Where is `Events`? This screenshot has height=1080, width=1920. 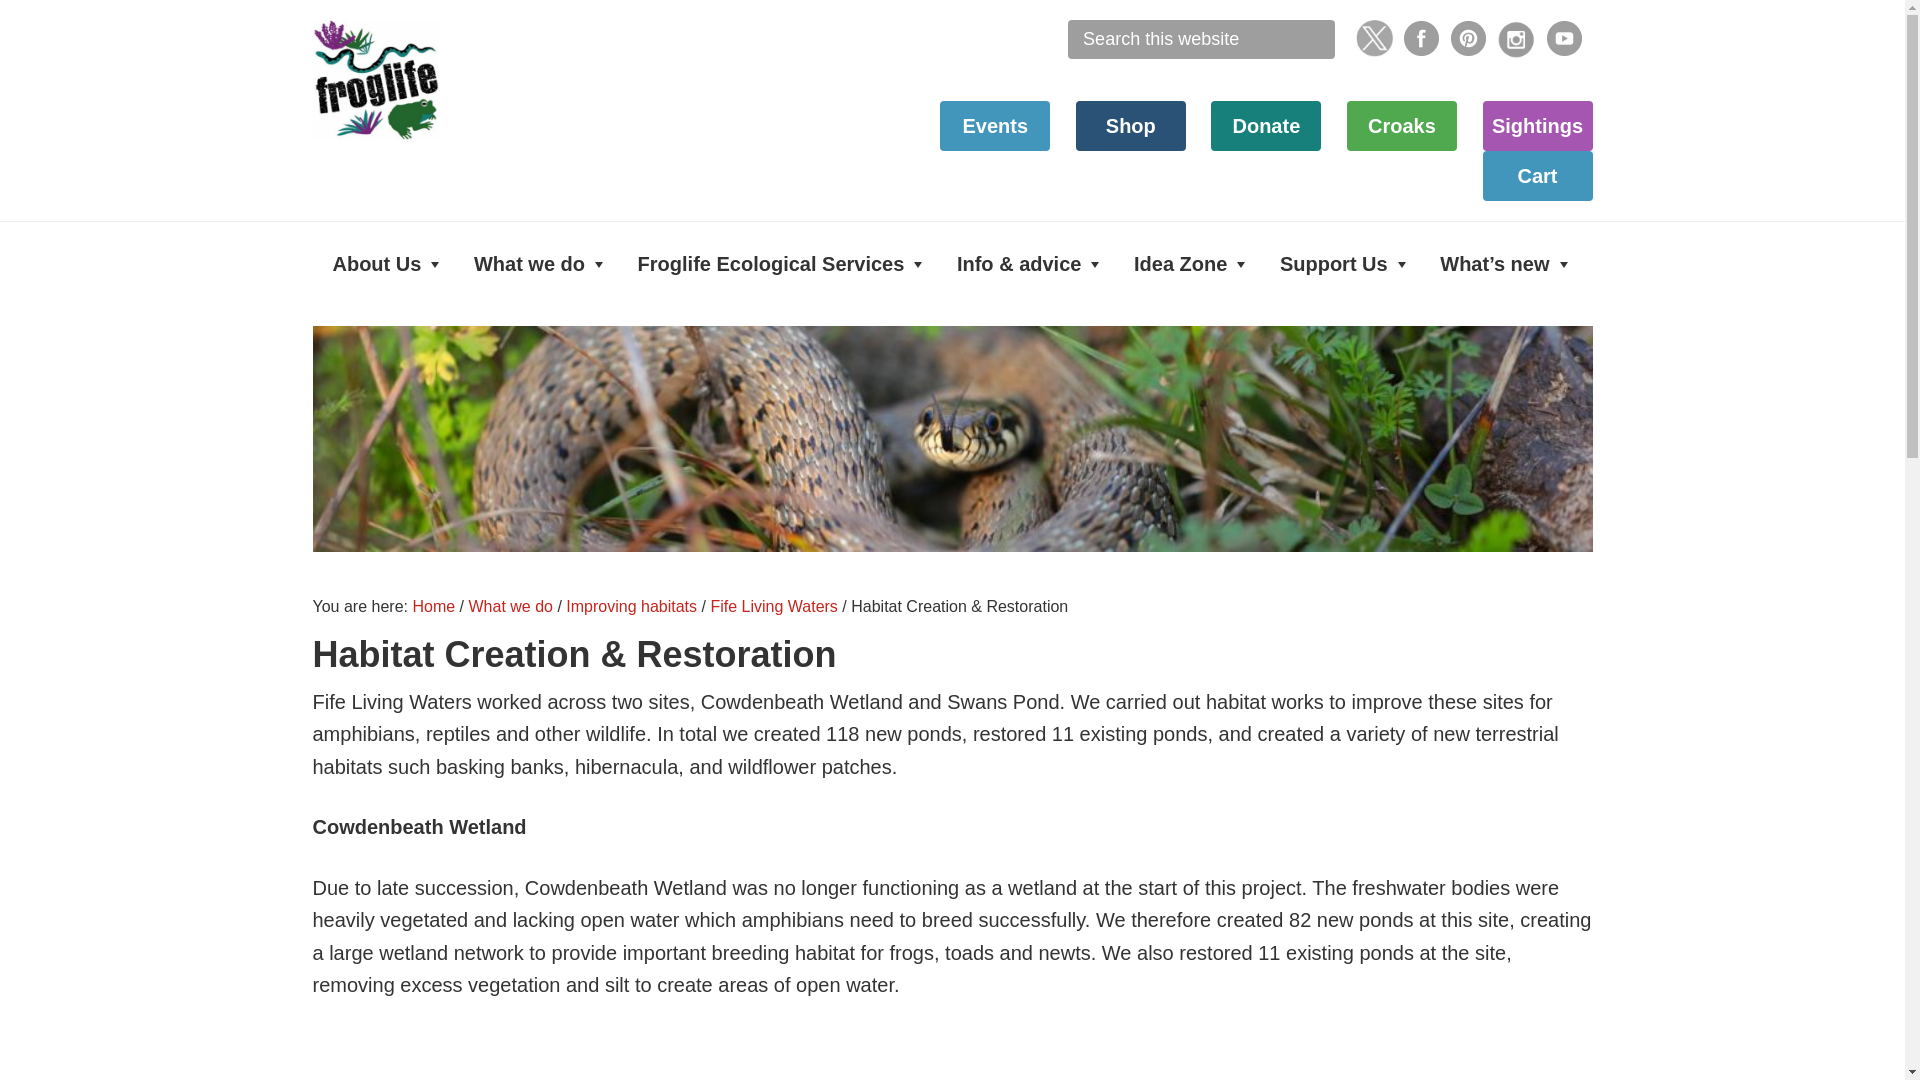
Events is located at coordinates (995, 125).